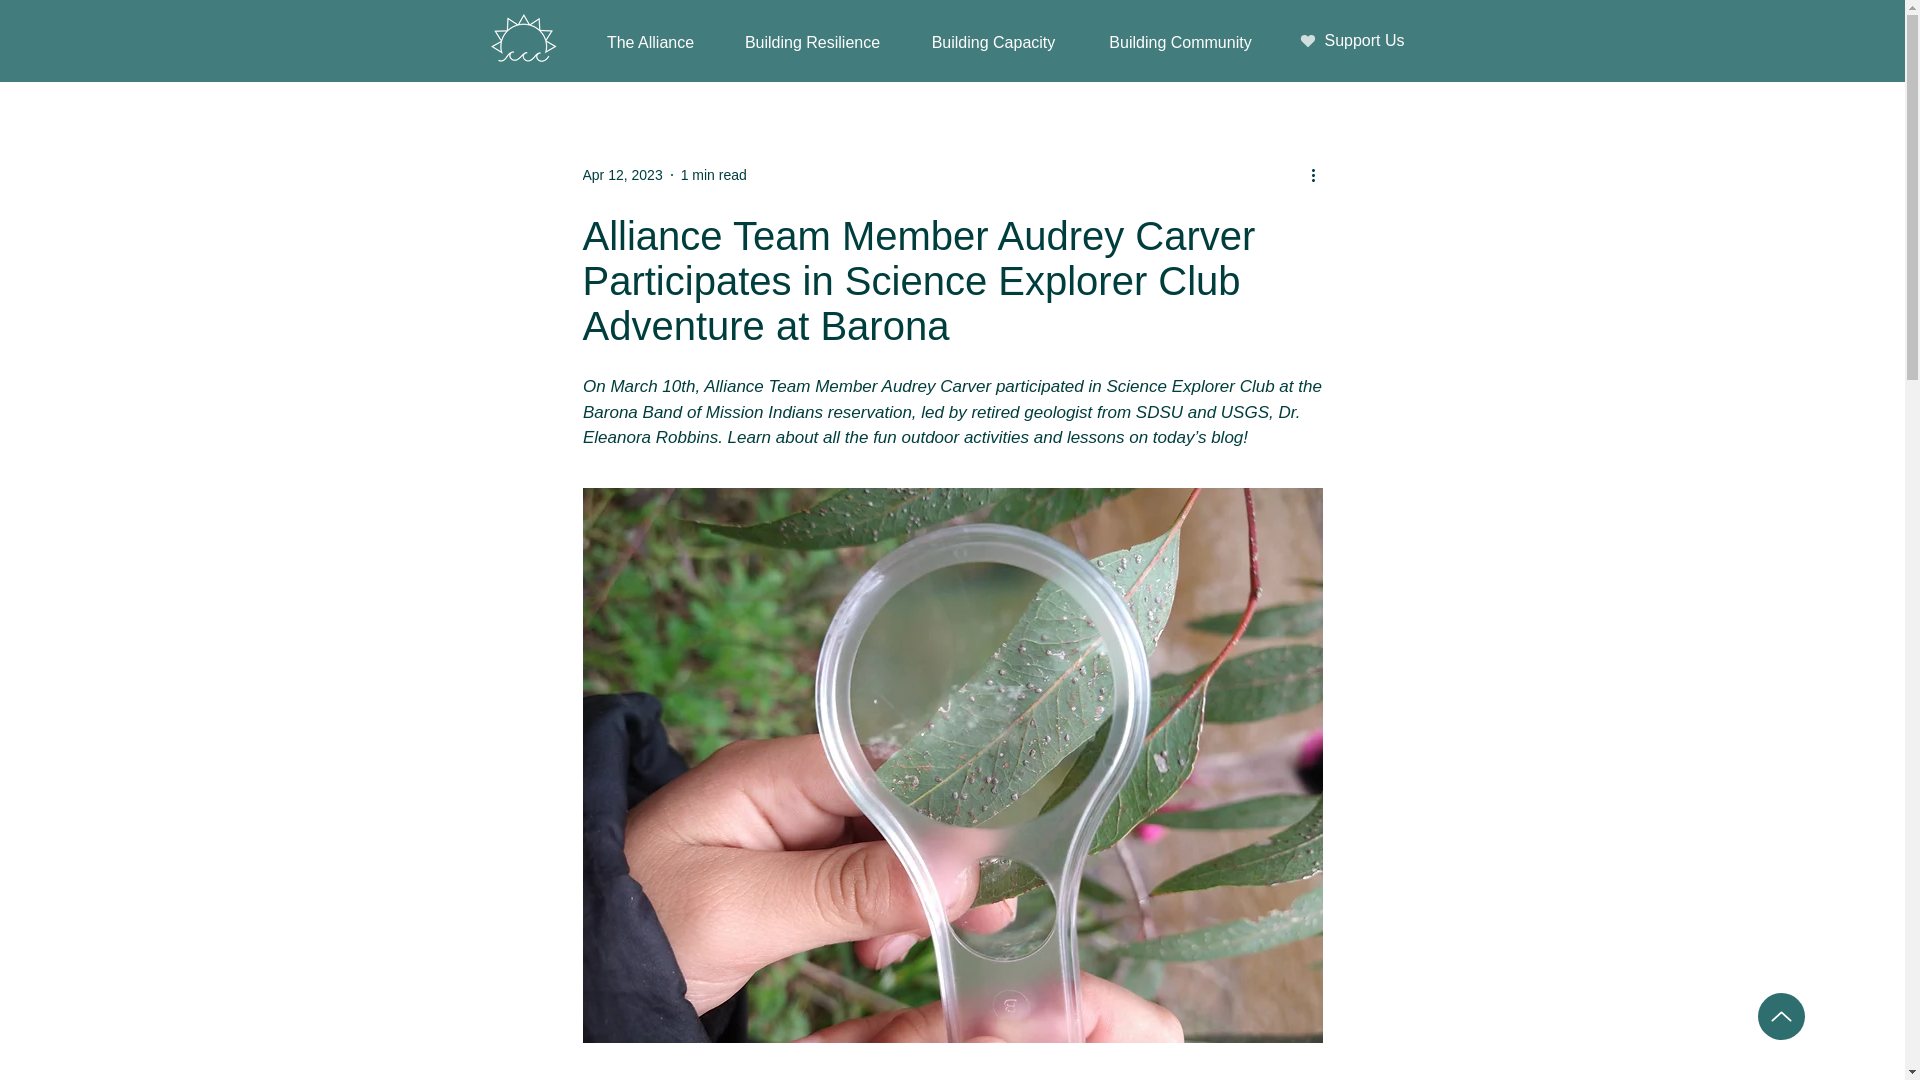 This screenshot has width=1920, height=1080. What do you see at coordinates (622, 174) in the screenshot?
I see `Apr 12, 2023` at bounding box center [622, 174].